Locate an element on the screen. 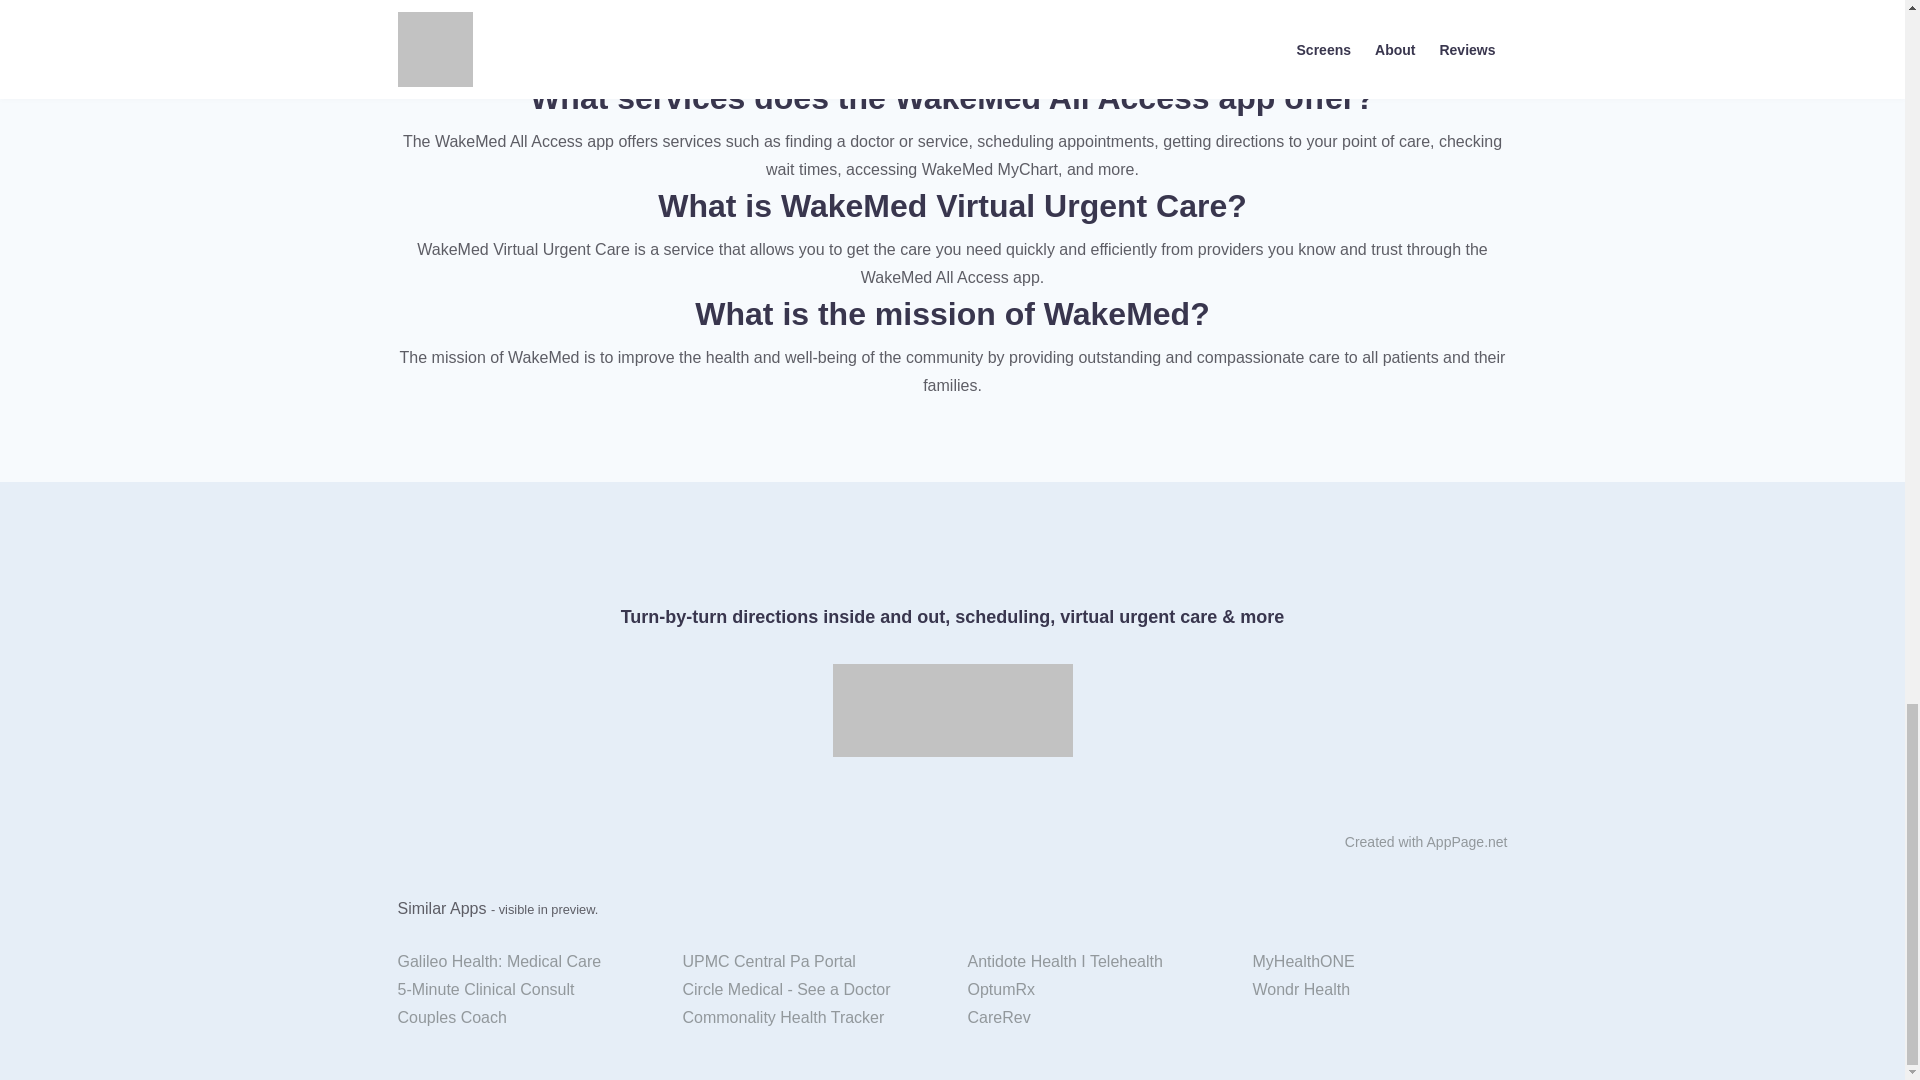 This screenshot has width=1920, height=1080. OptumRx is located at coordinates (1094, 990).